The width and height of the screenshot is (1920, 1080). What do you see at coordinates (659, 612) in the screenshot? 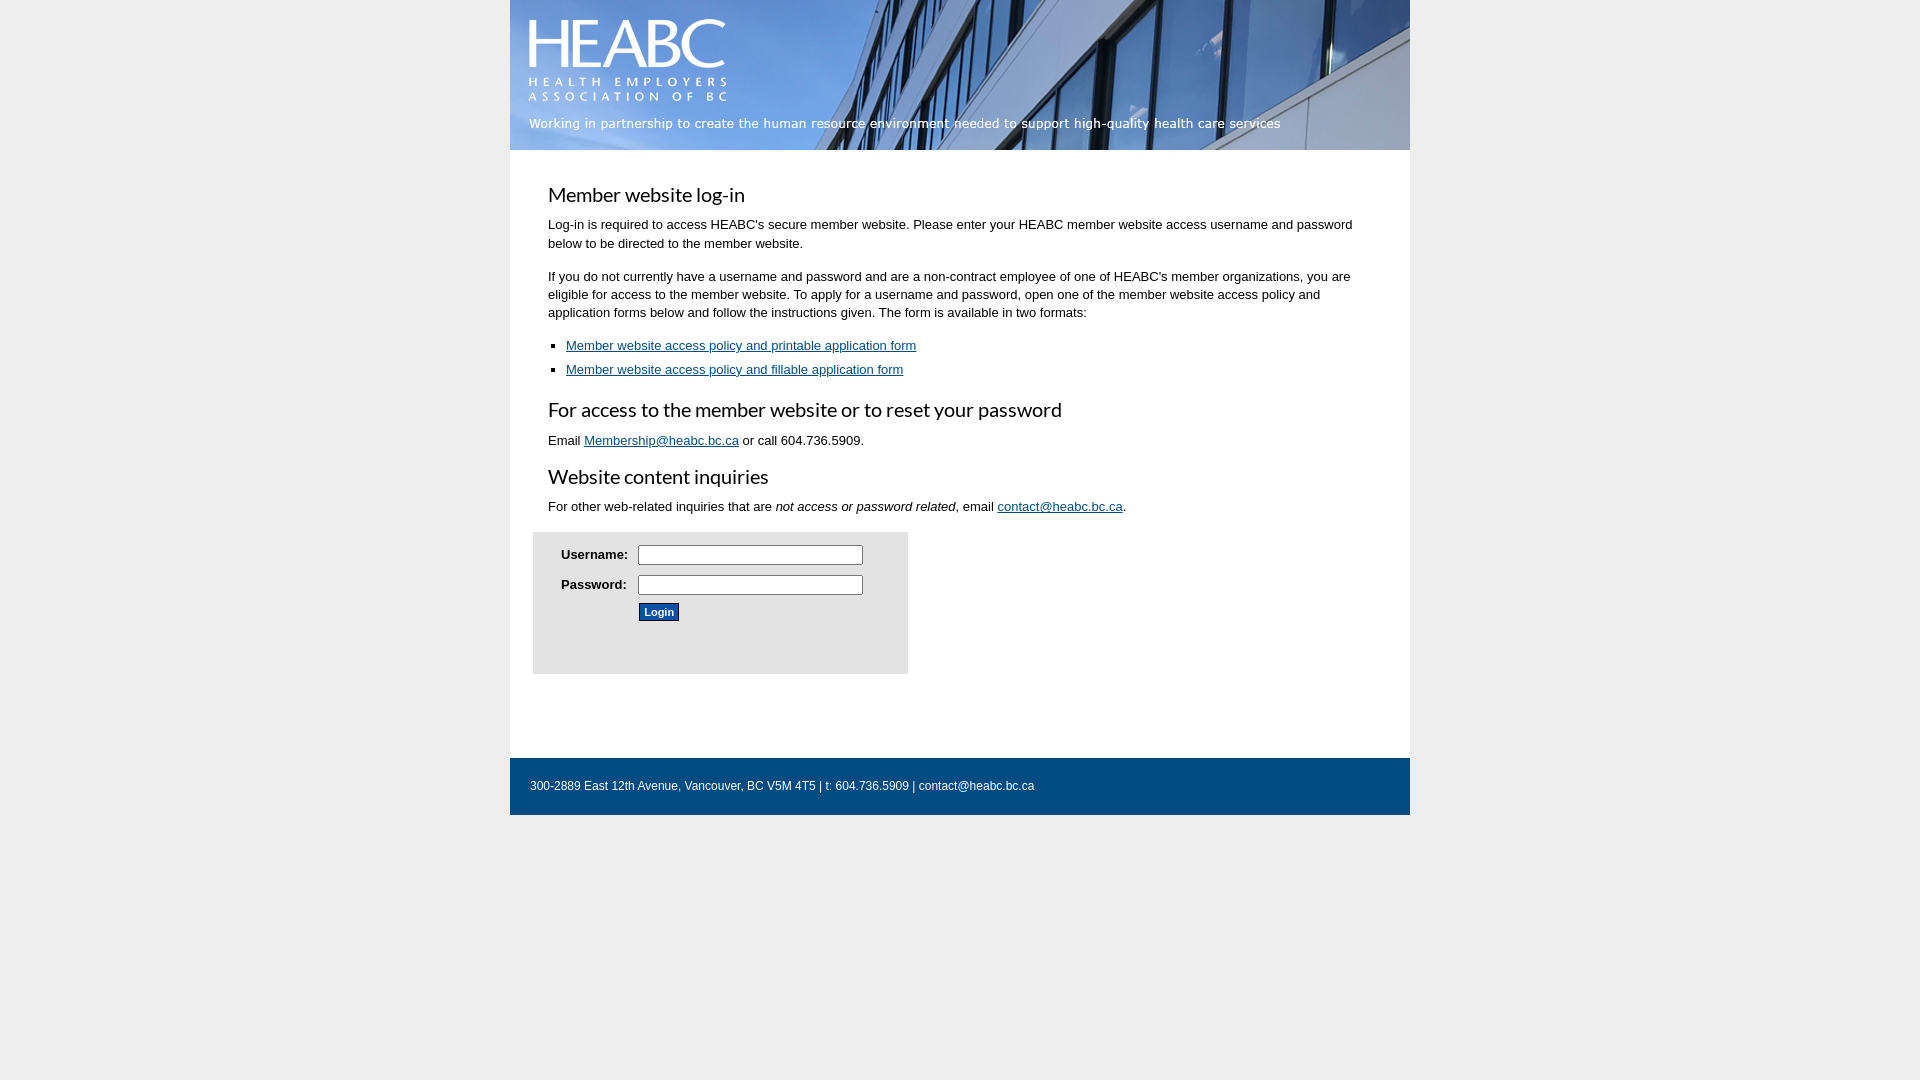
I see `Login` at bounding box center [659, 612].